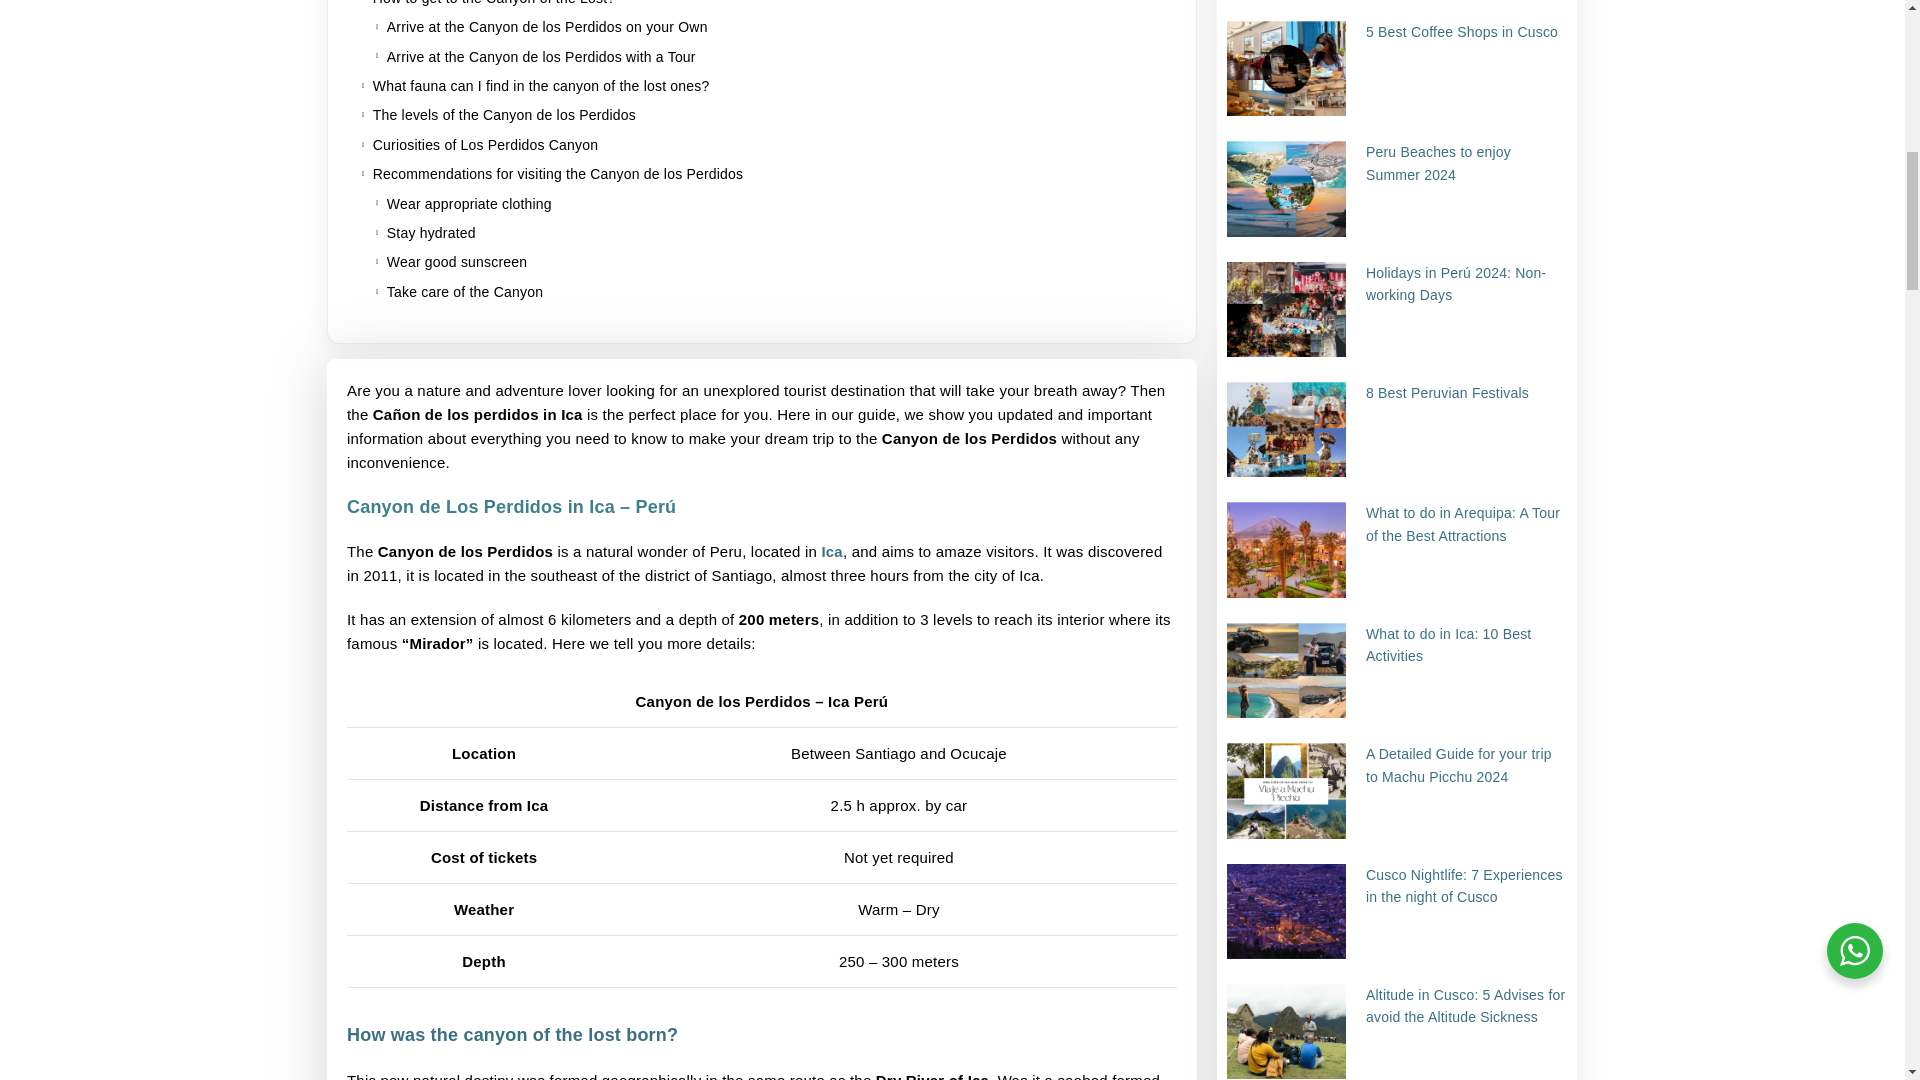 The width and height of the screenshot is (1920, 1080). What do you see at coordinates (432, 233) in the screenshot?
I see `Stay hydrated` at bounding box center [432, 233].